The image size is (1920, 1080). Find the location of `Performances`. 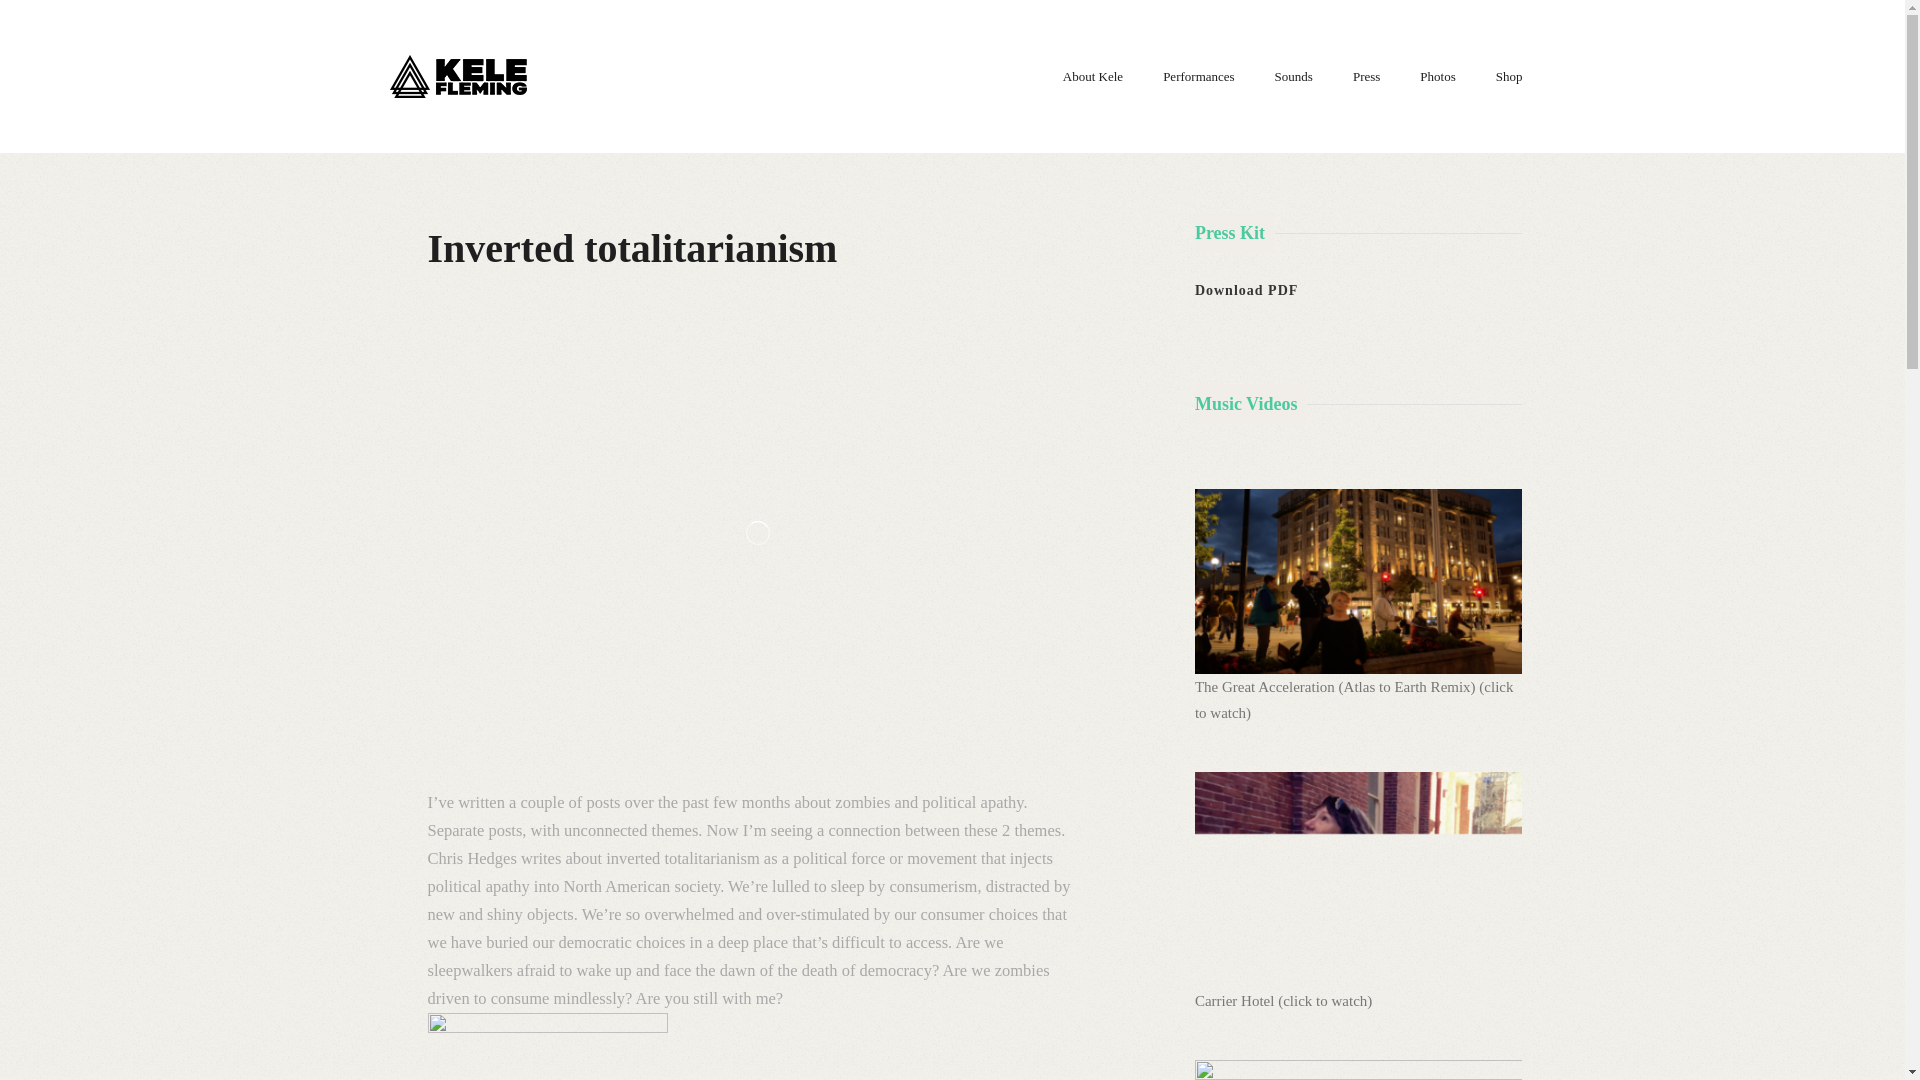

Performances is located at coordinates (1198, 76).